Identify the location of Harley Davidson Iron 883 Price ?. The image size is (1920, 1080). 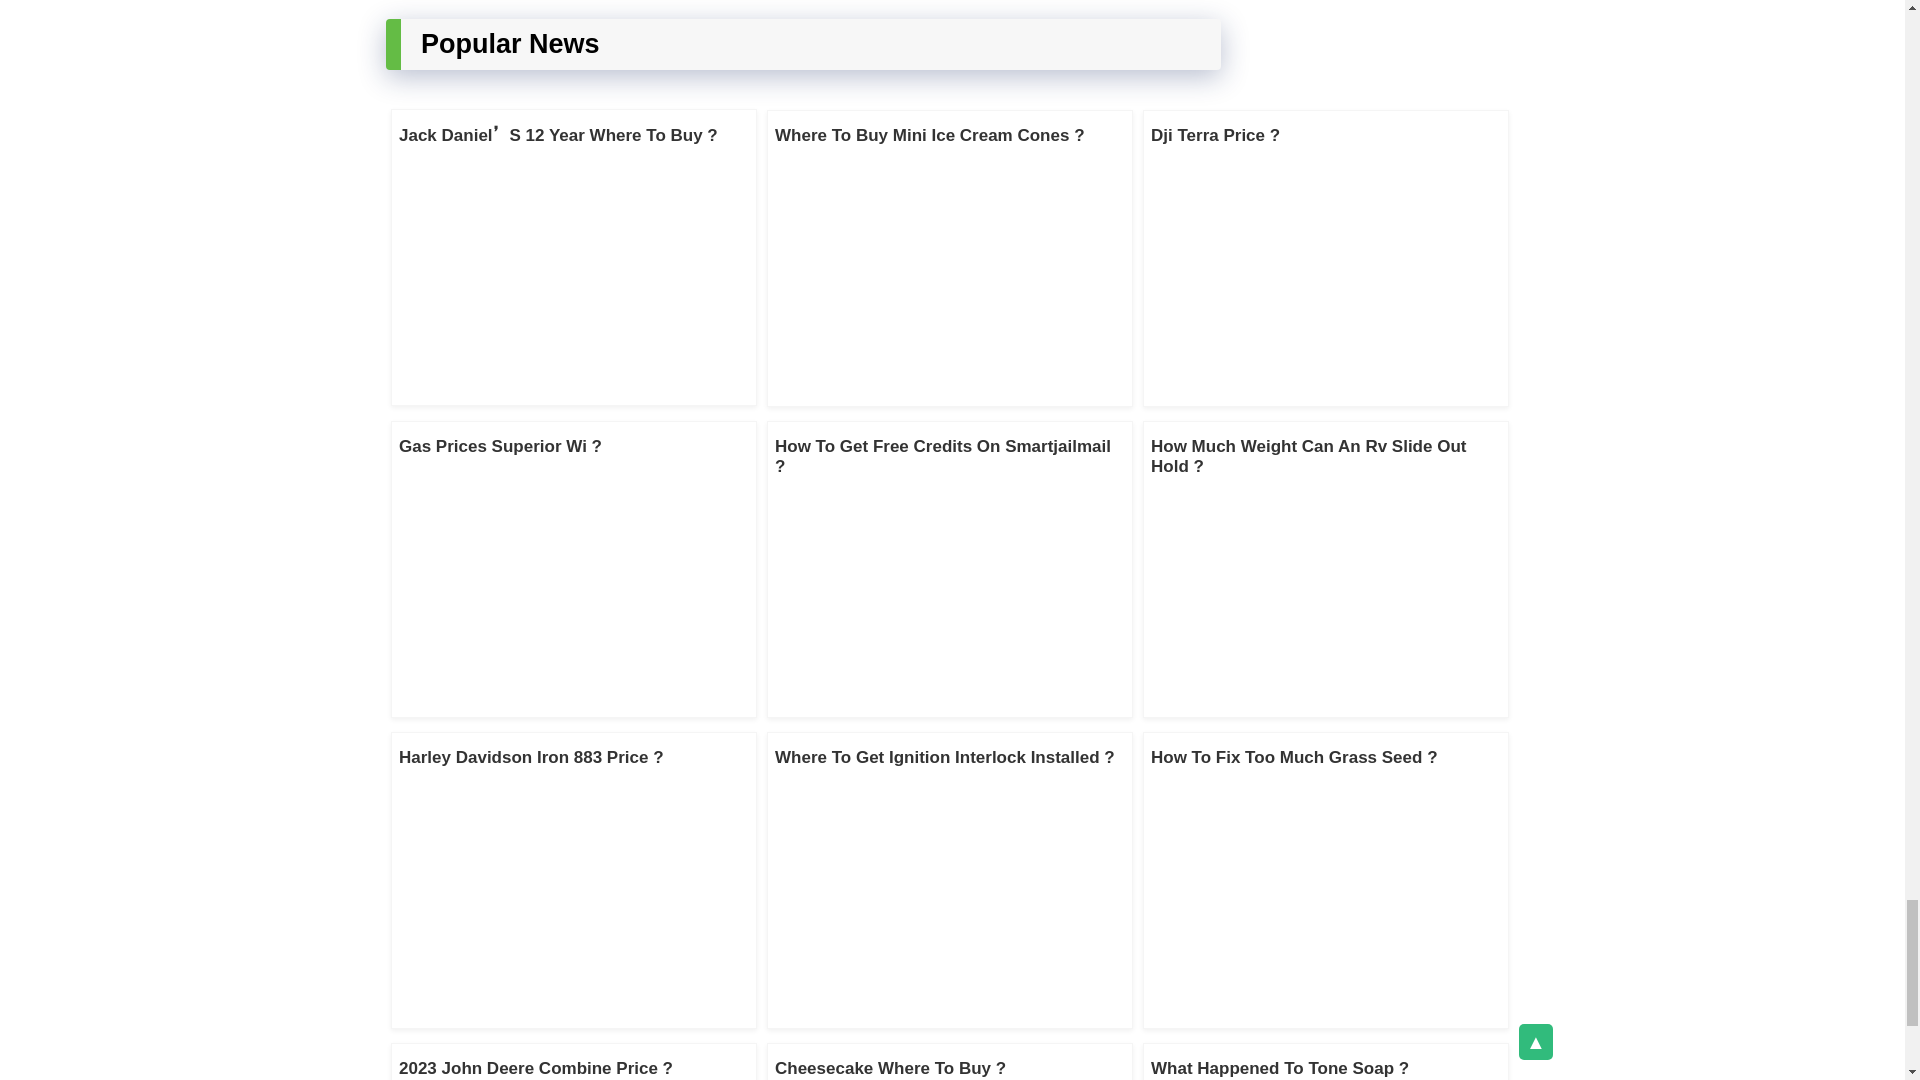
(532, 757).